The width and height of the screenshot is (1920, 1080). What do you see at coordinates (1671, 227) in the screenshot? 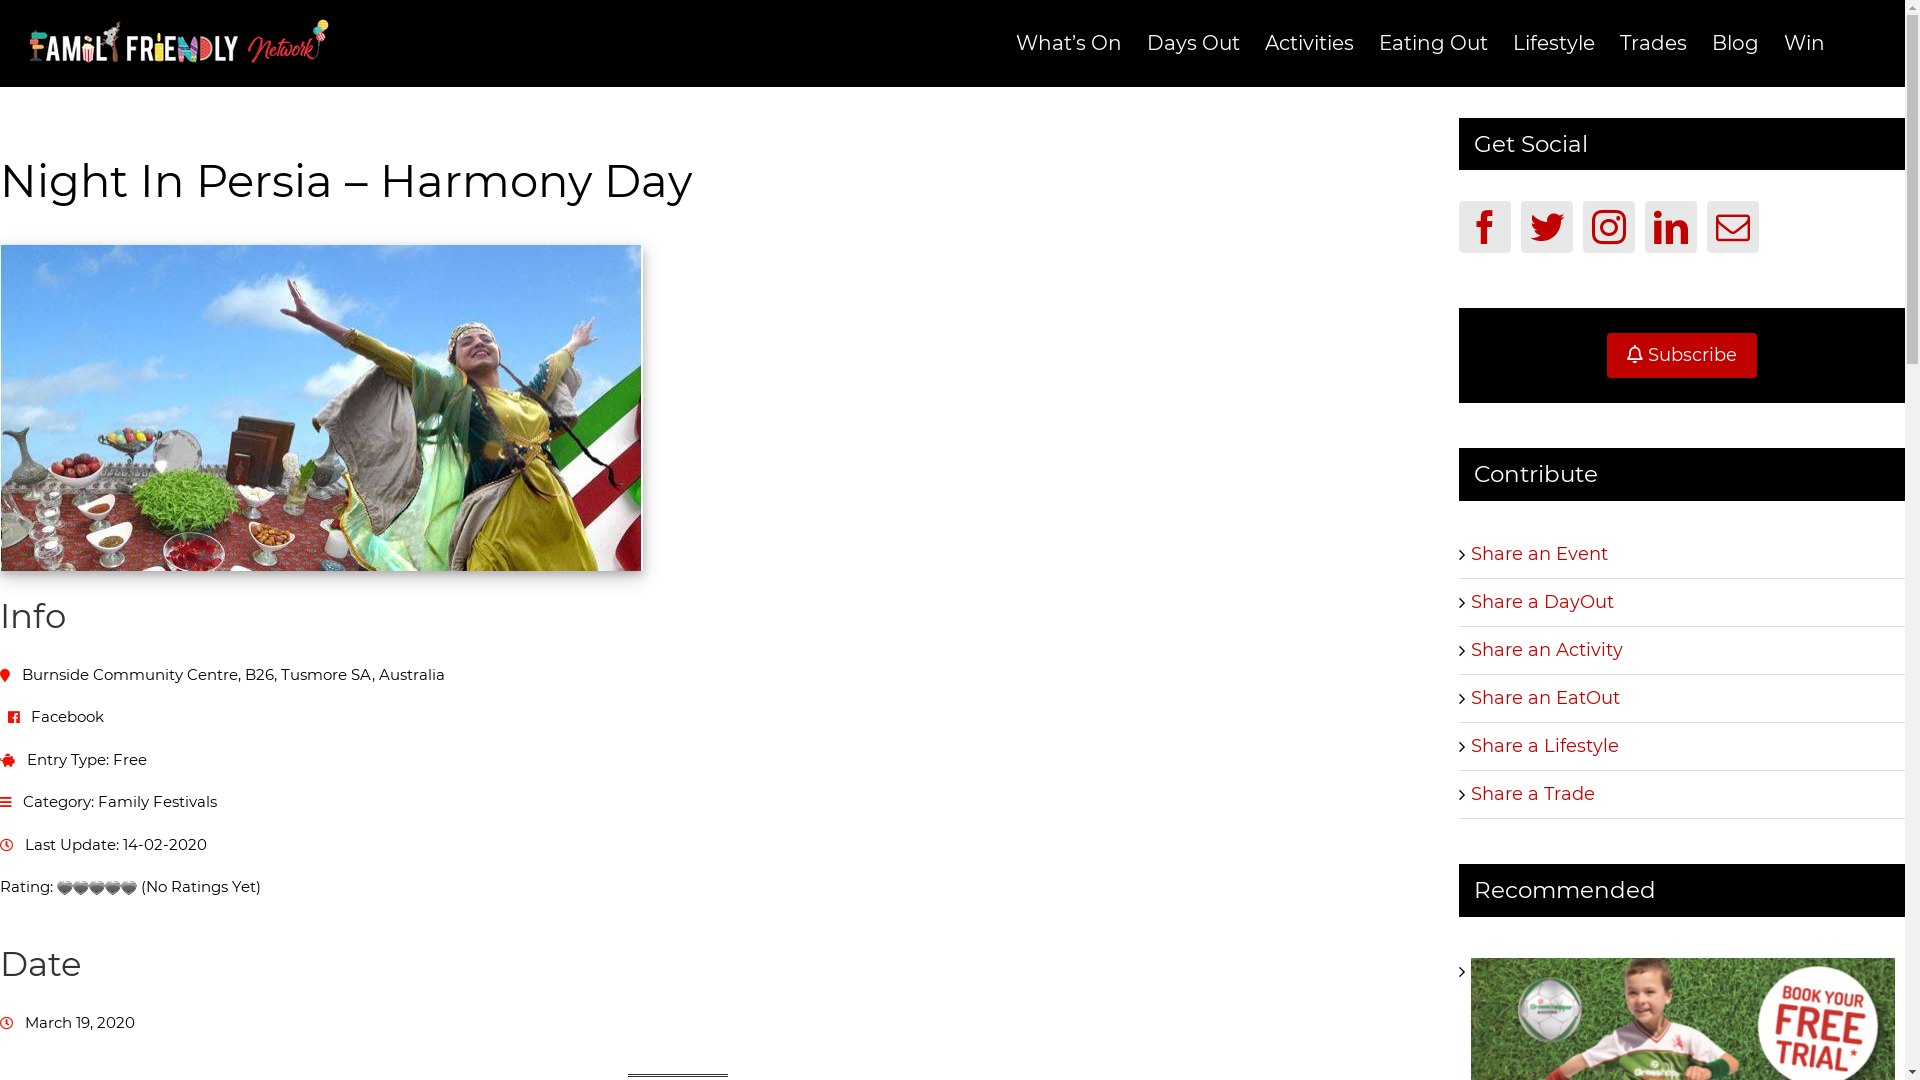
I see `LinkedIn` at bounding box center [1671, 227].